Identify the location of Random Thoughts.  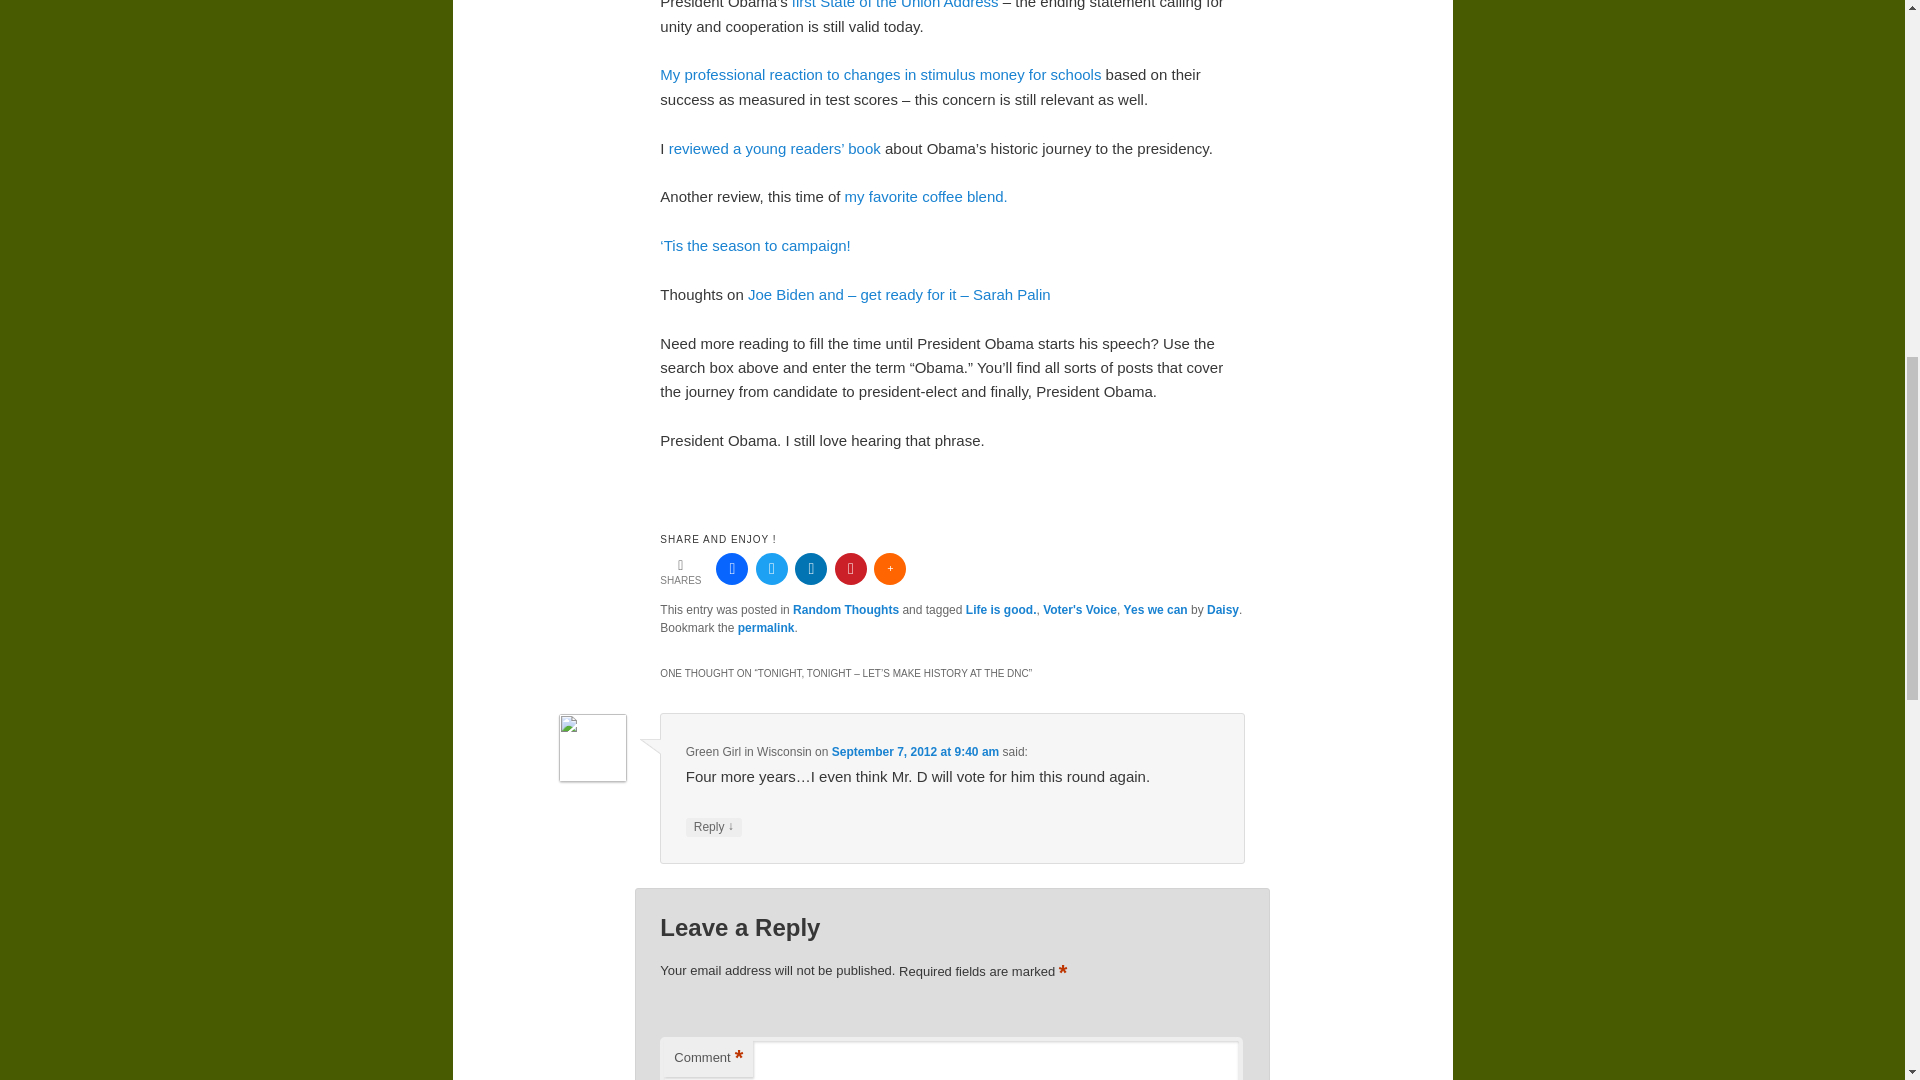
(845, 609).